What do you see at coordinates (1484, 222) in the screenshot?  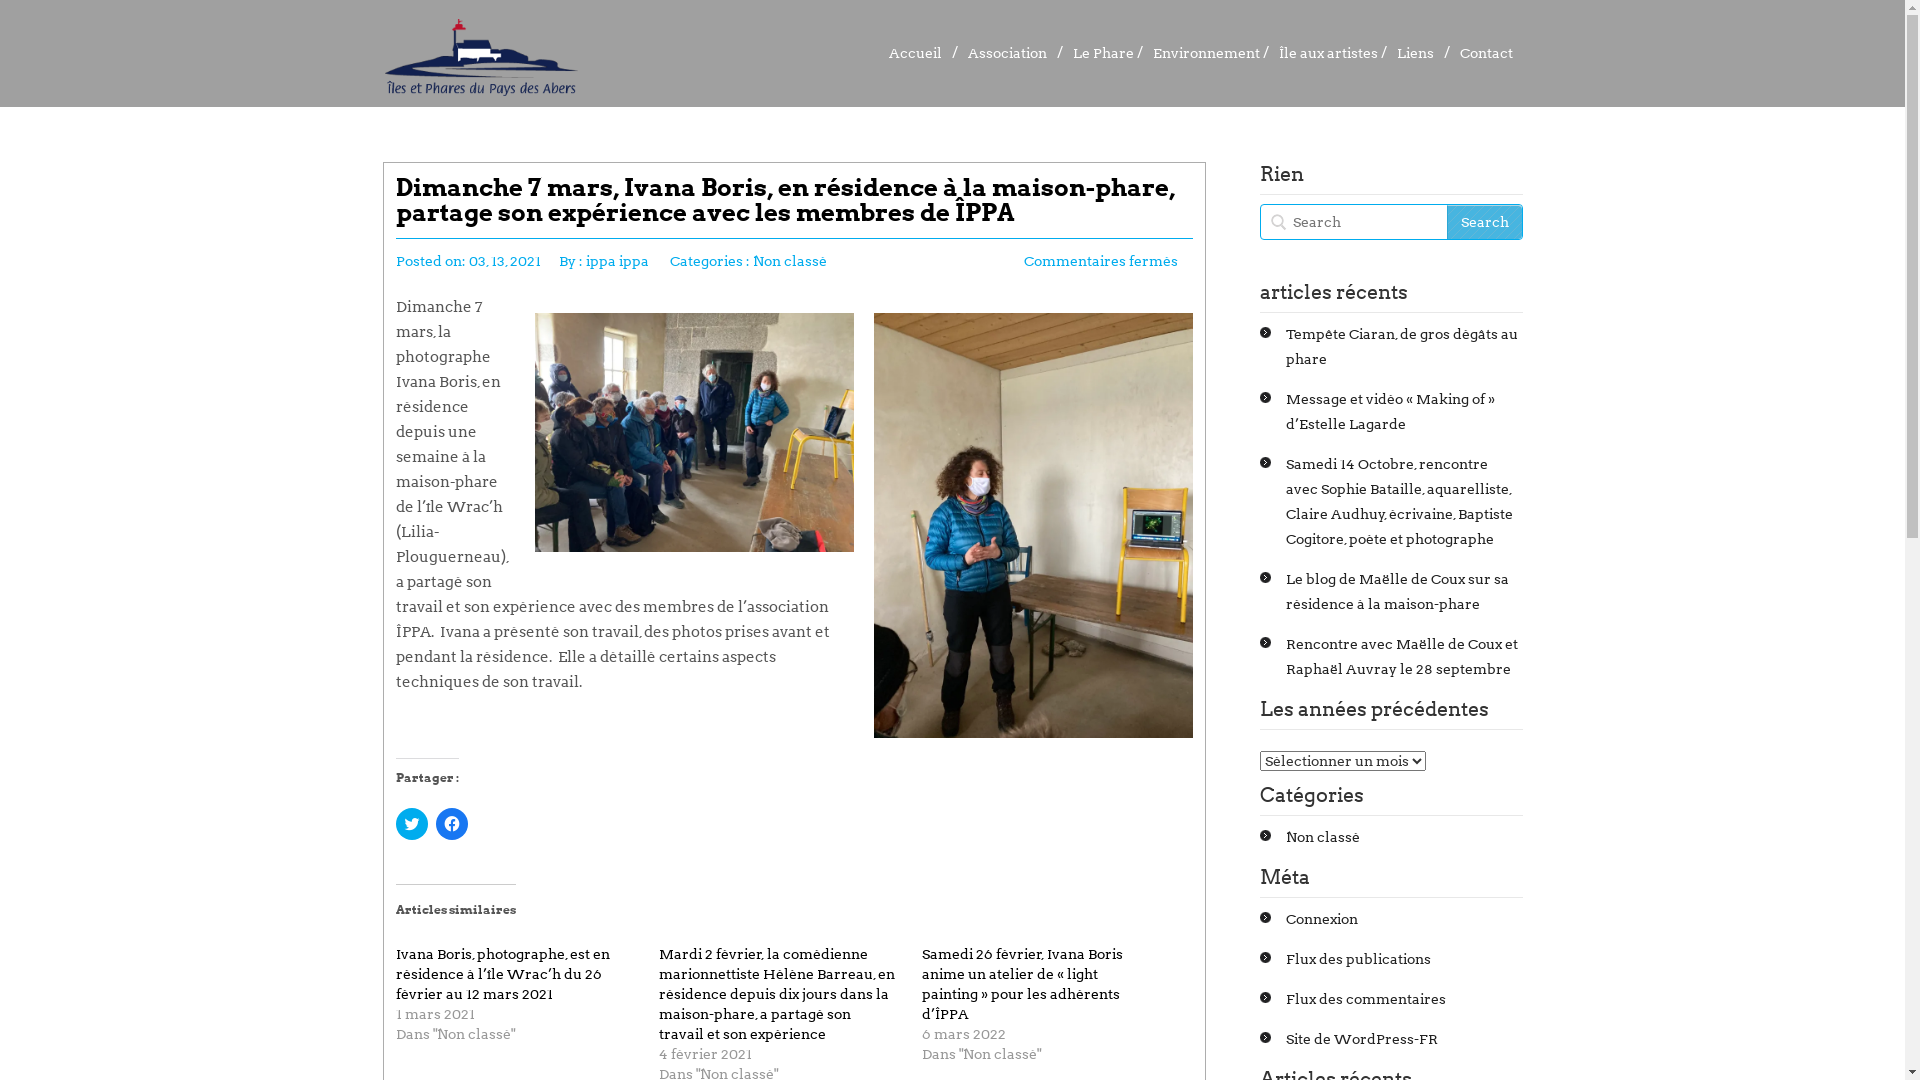 I see `Search` at bounding box center [1484, 222].